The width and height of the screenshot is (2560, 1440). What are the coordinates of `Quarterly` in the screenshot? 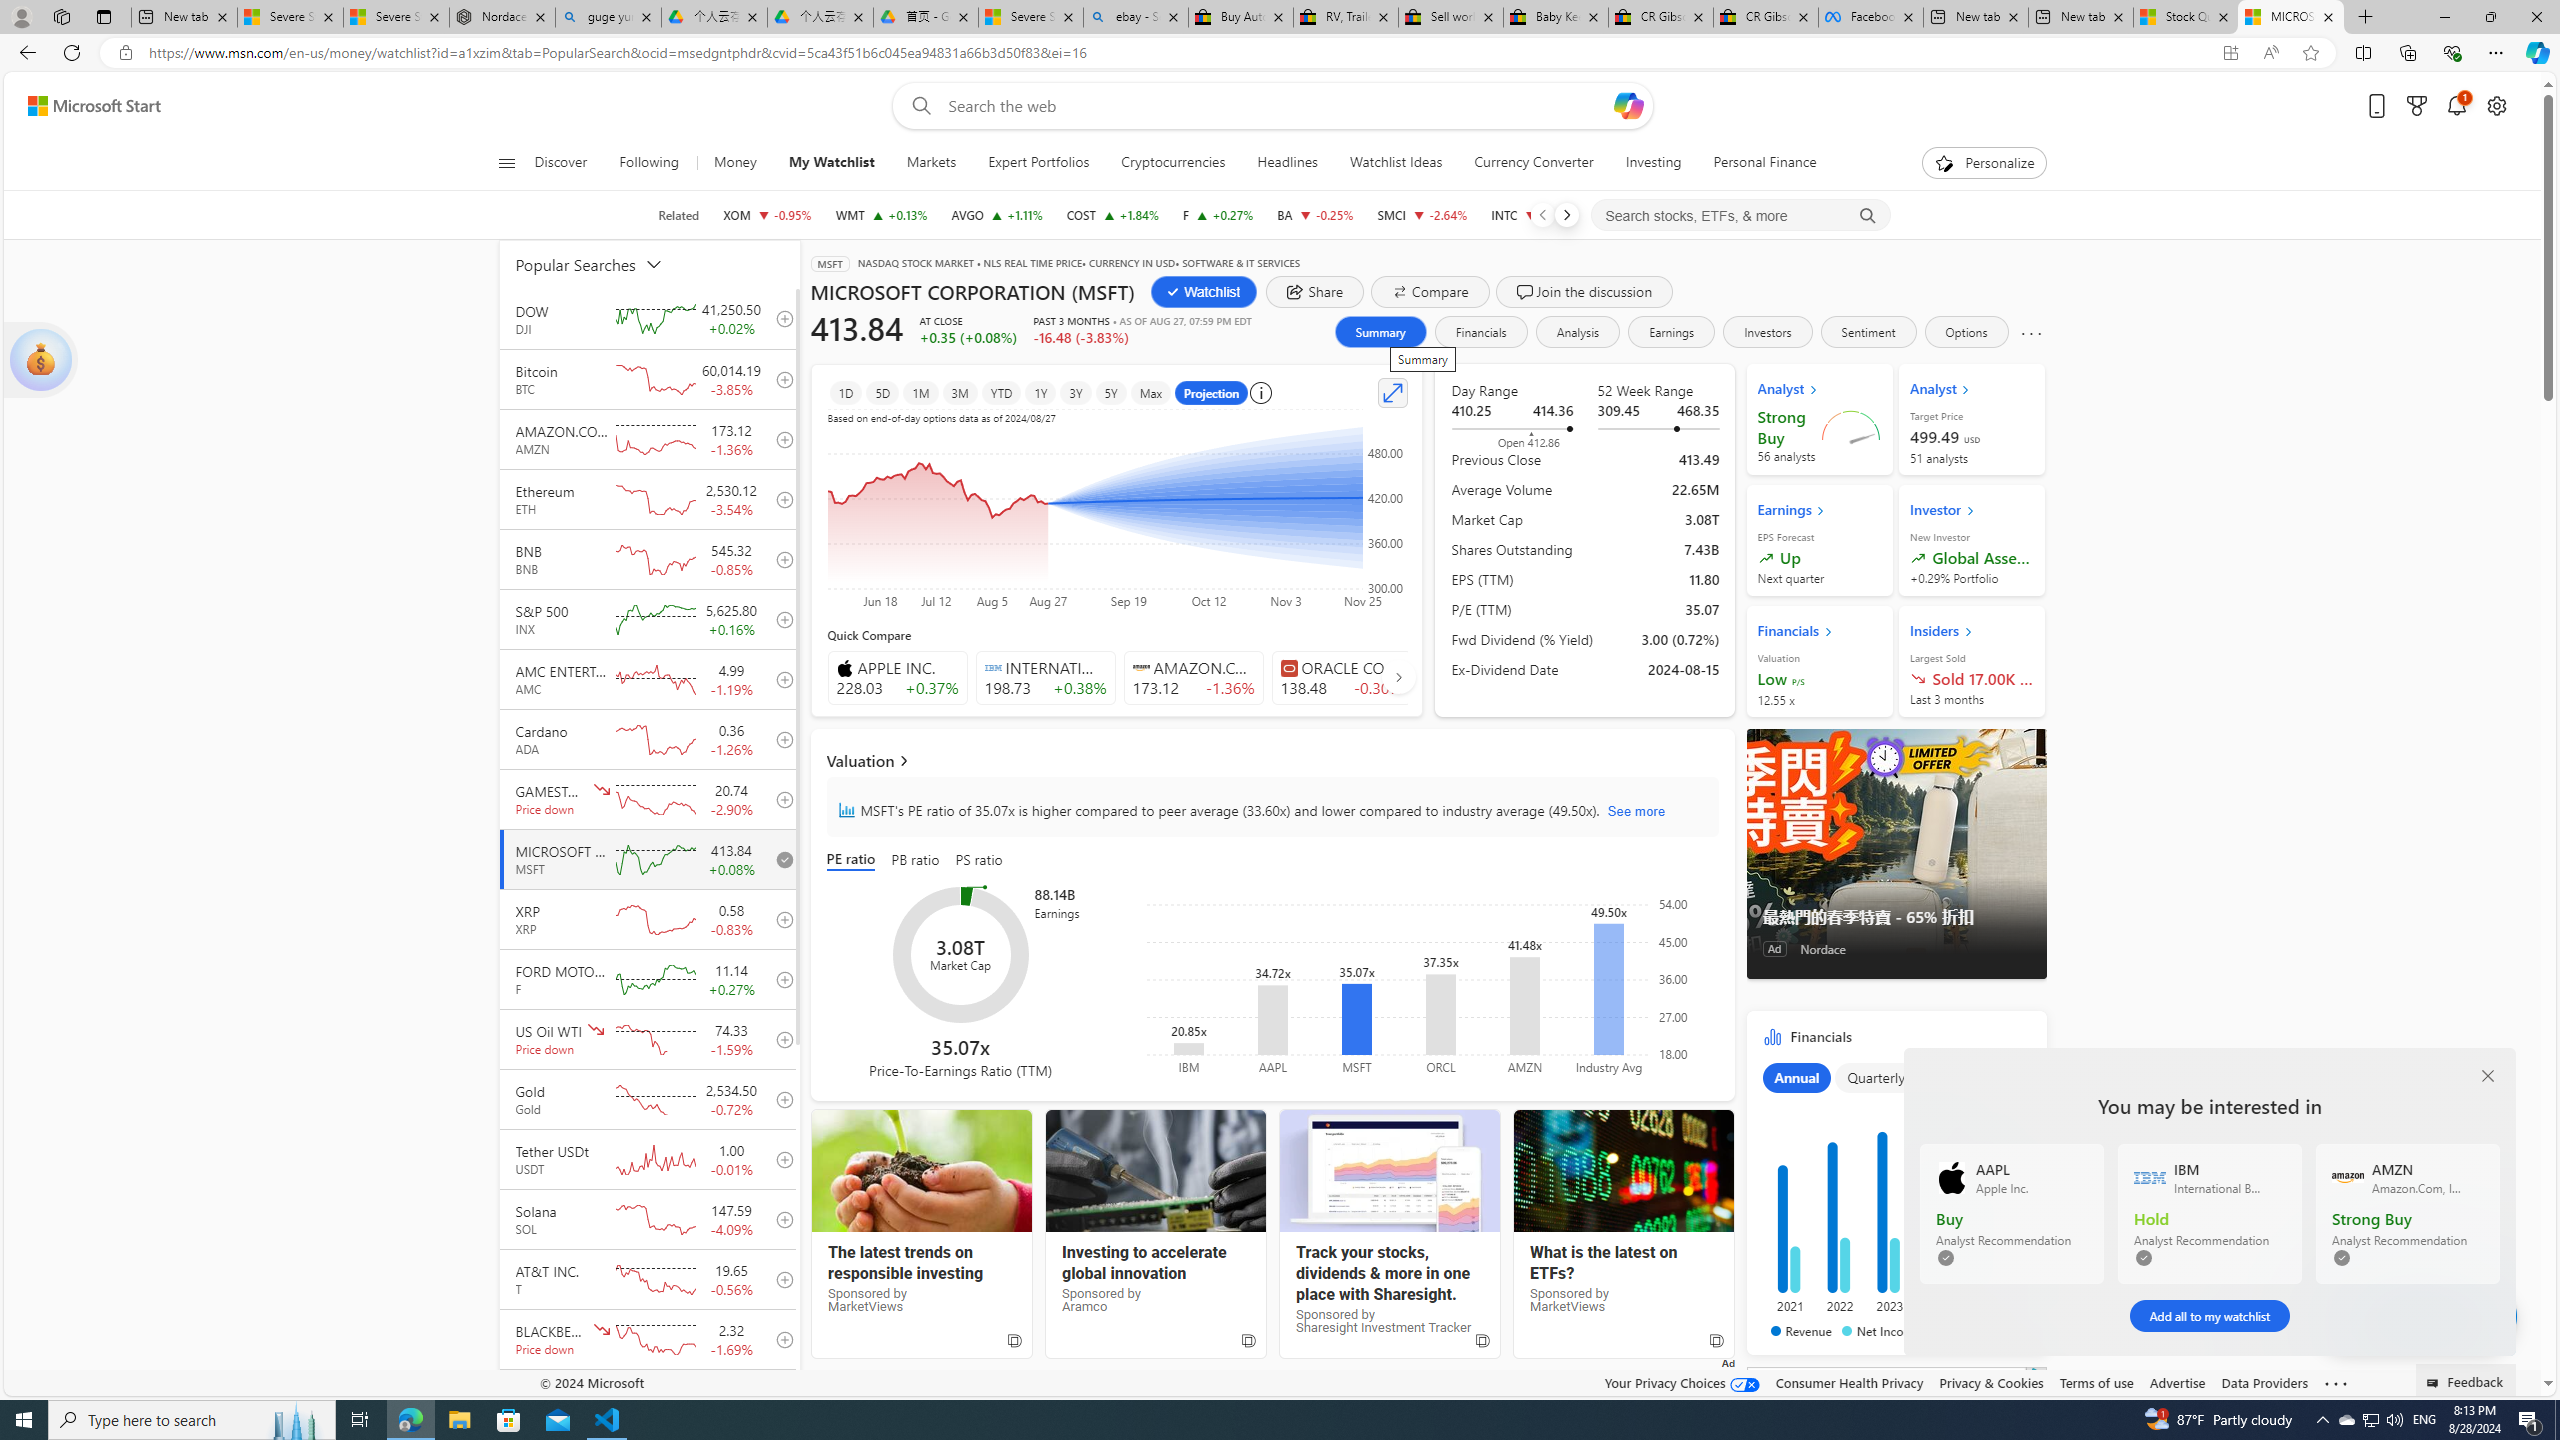 It's located at (1876, 1077).